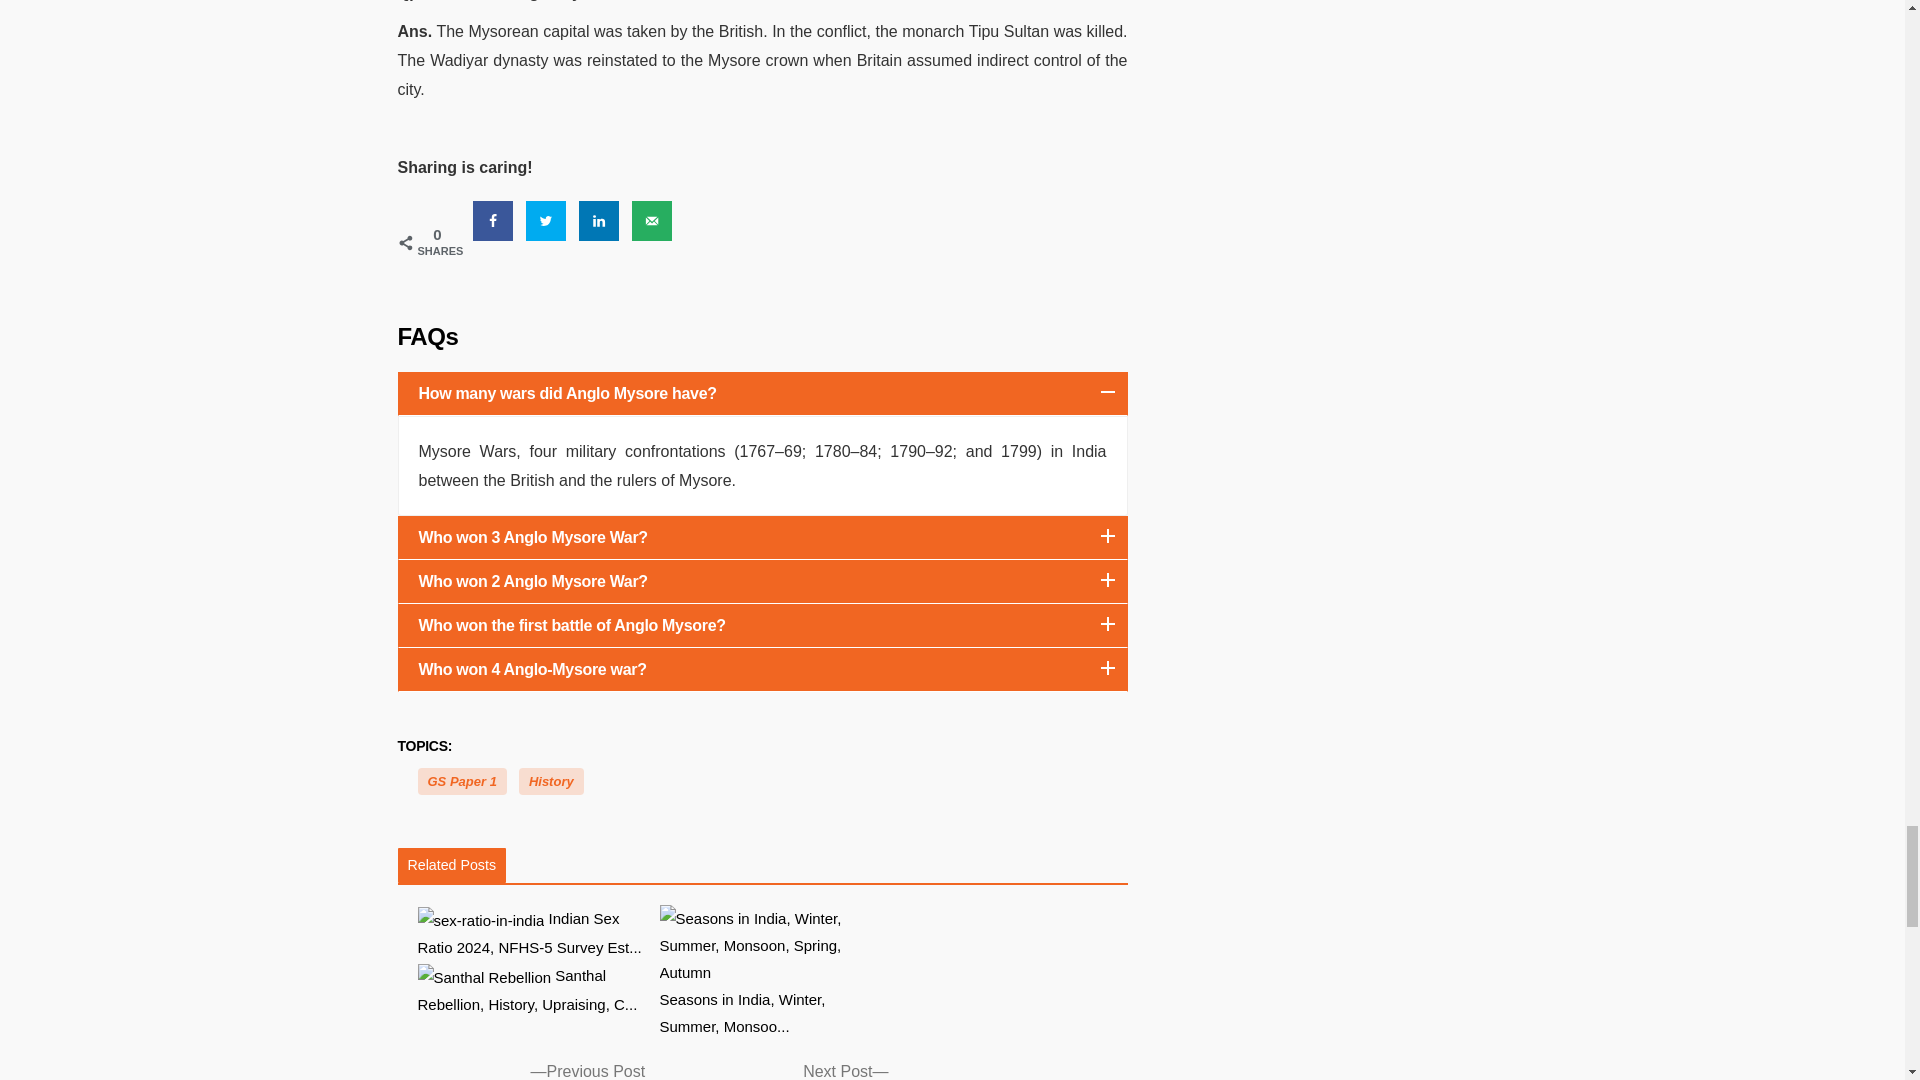 The width and height of the screenshot is (1920, 1080). Describe the element at coordinates (492, 220) in the screenshot. I see `Share on Facebook` at that location.